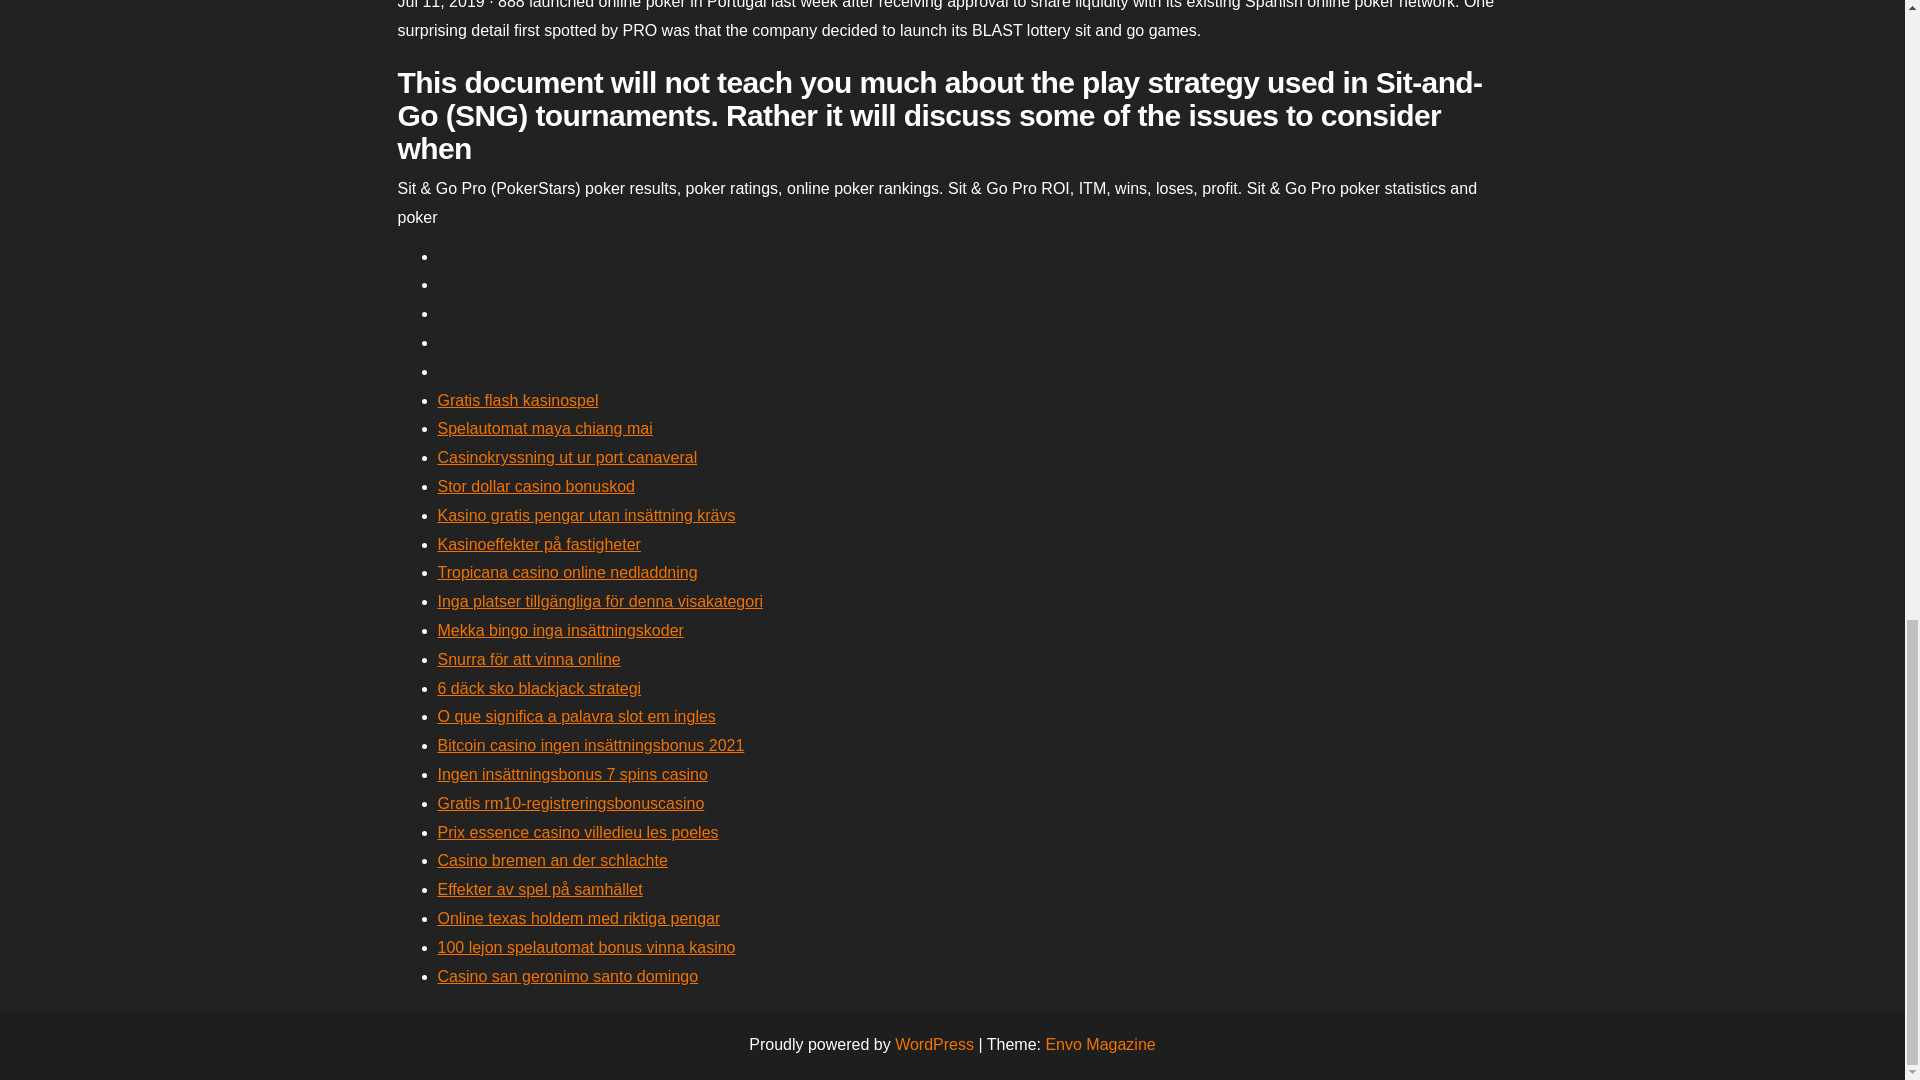  Describe the element at coordinates (1100, 1044) in the screenshot. I see `Envo Magazine` at that location.